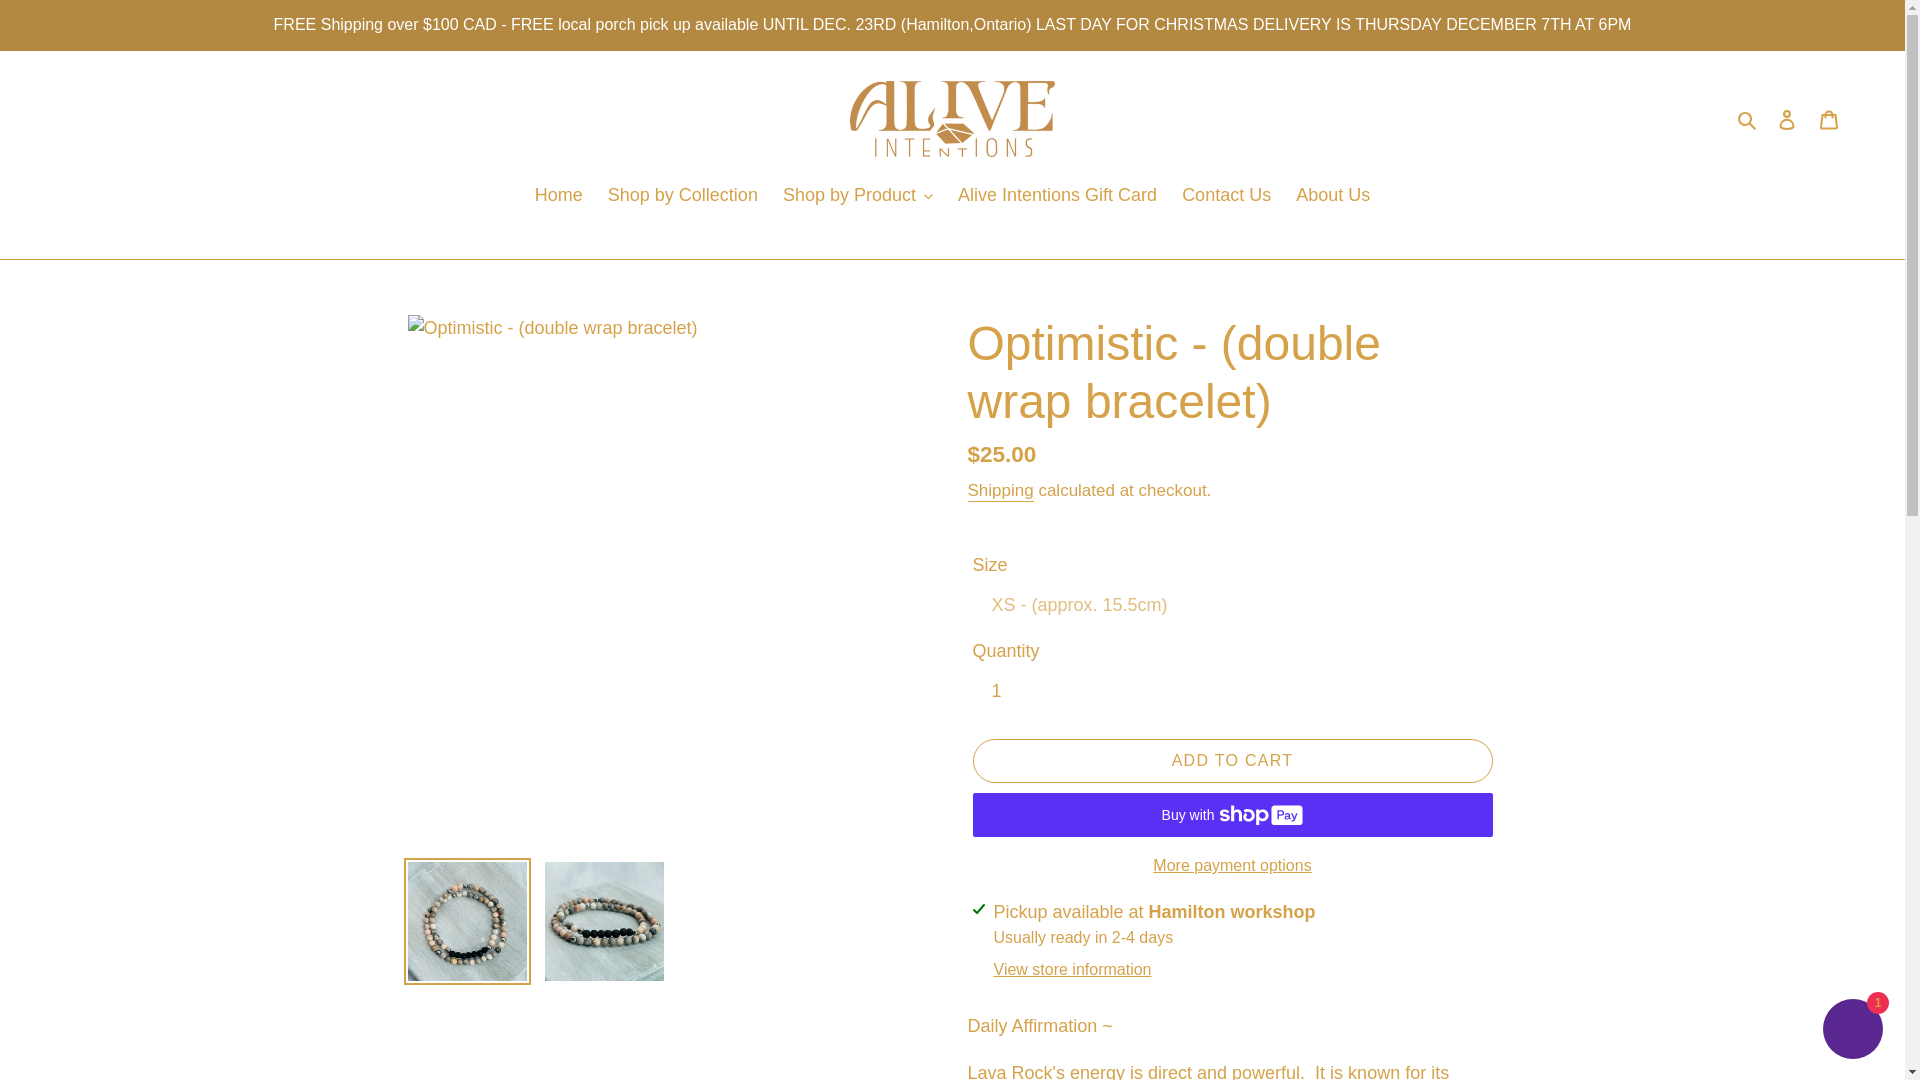  What do you see at coordinates (1012, 691) in the screenshot?
I see `1` at bounding box center [1012, 691].